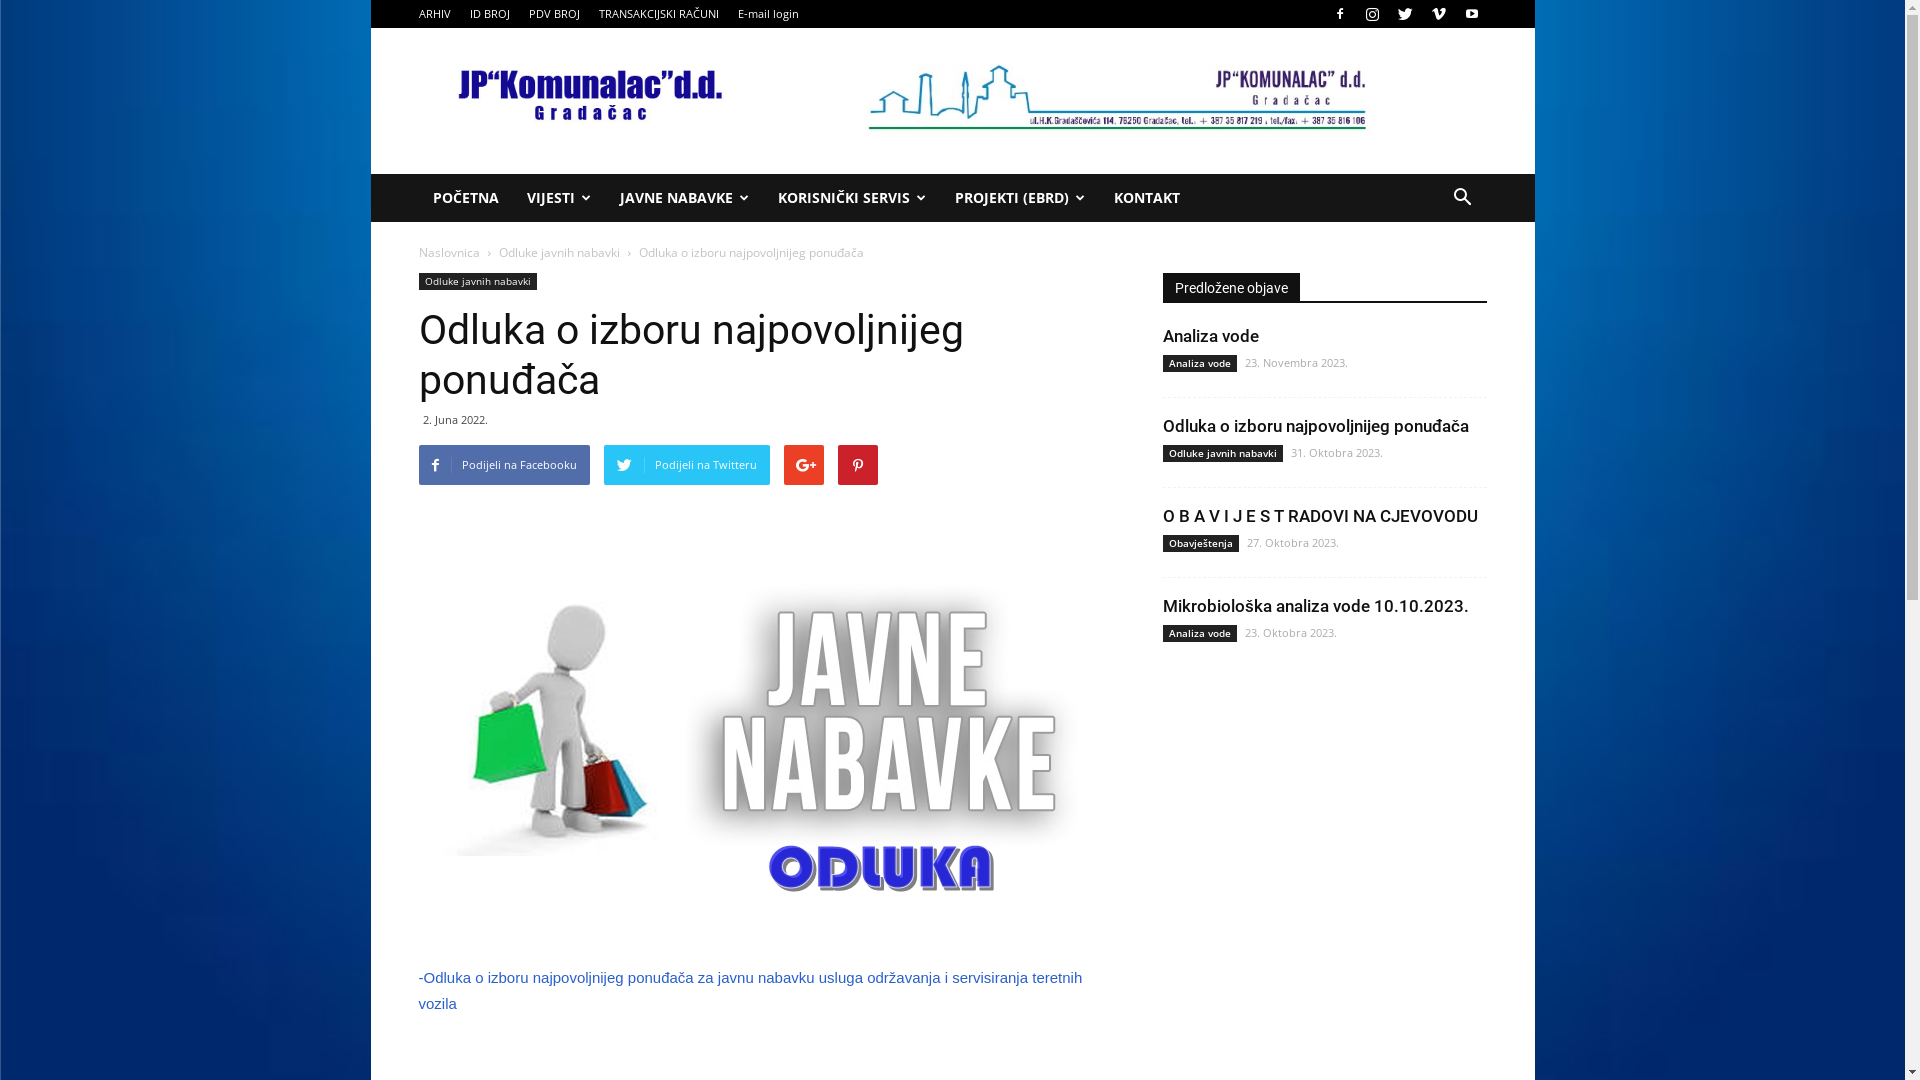  What do you see at coordinates (685, 198) in the screenshot?
I see `JAVNE NABAVKE` at bounding box center [685, 198].